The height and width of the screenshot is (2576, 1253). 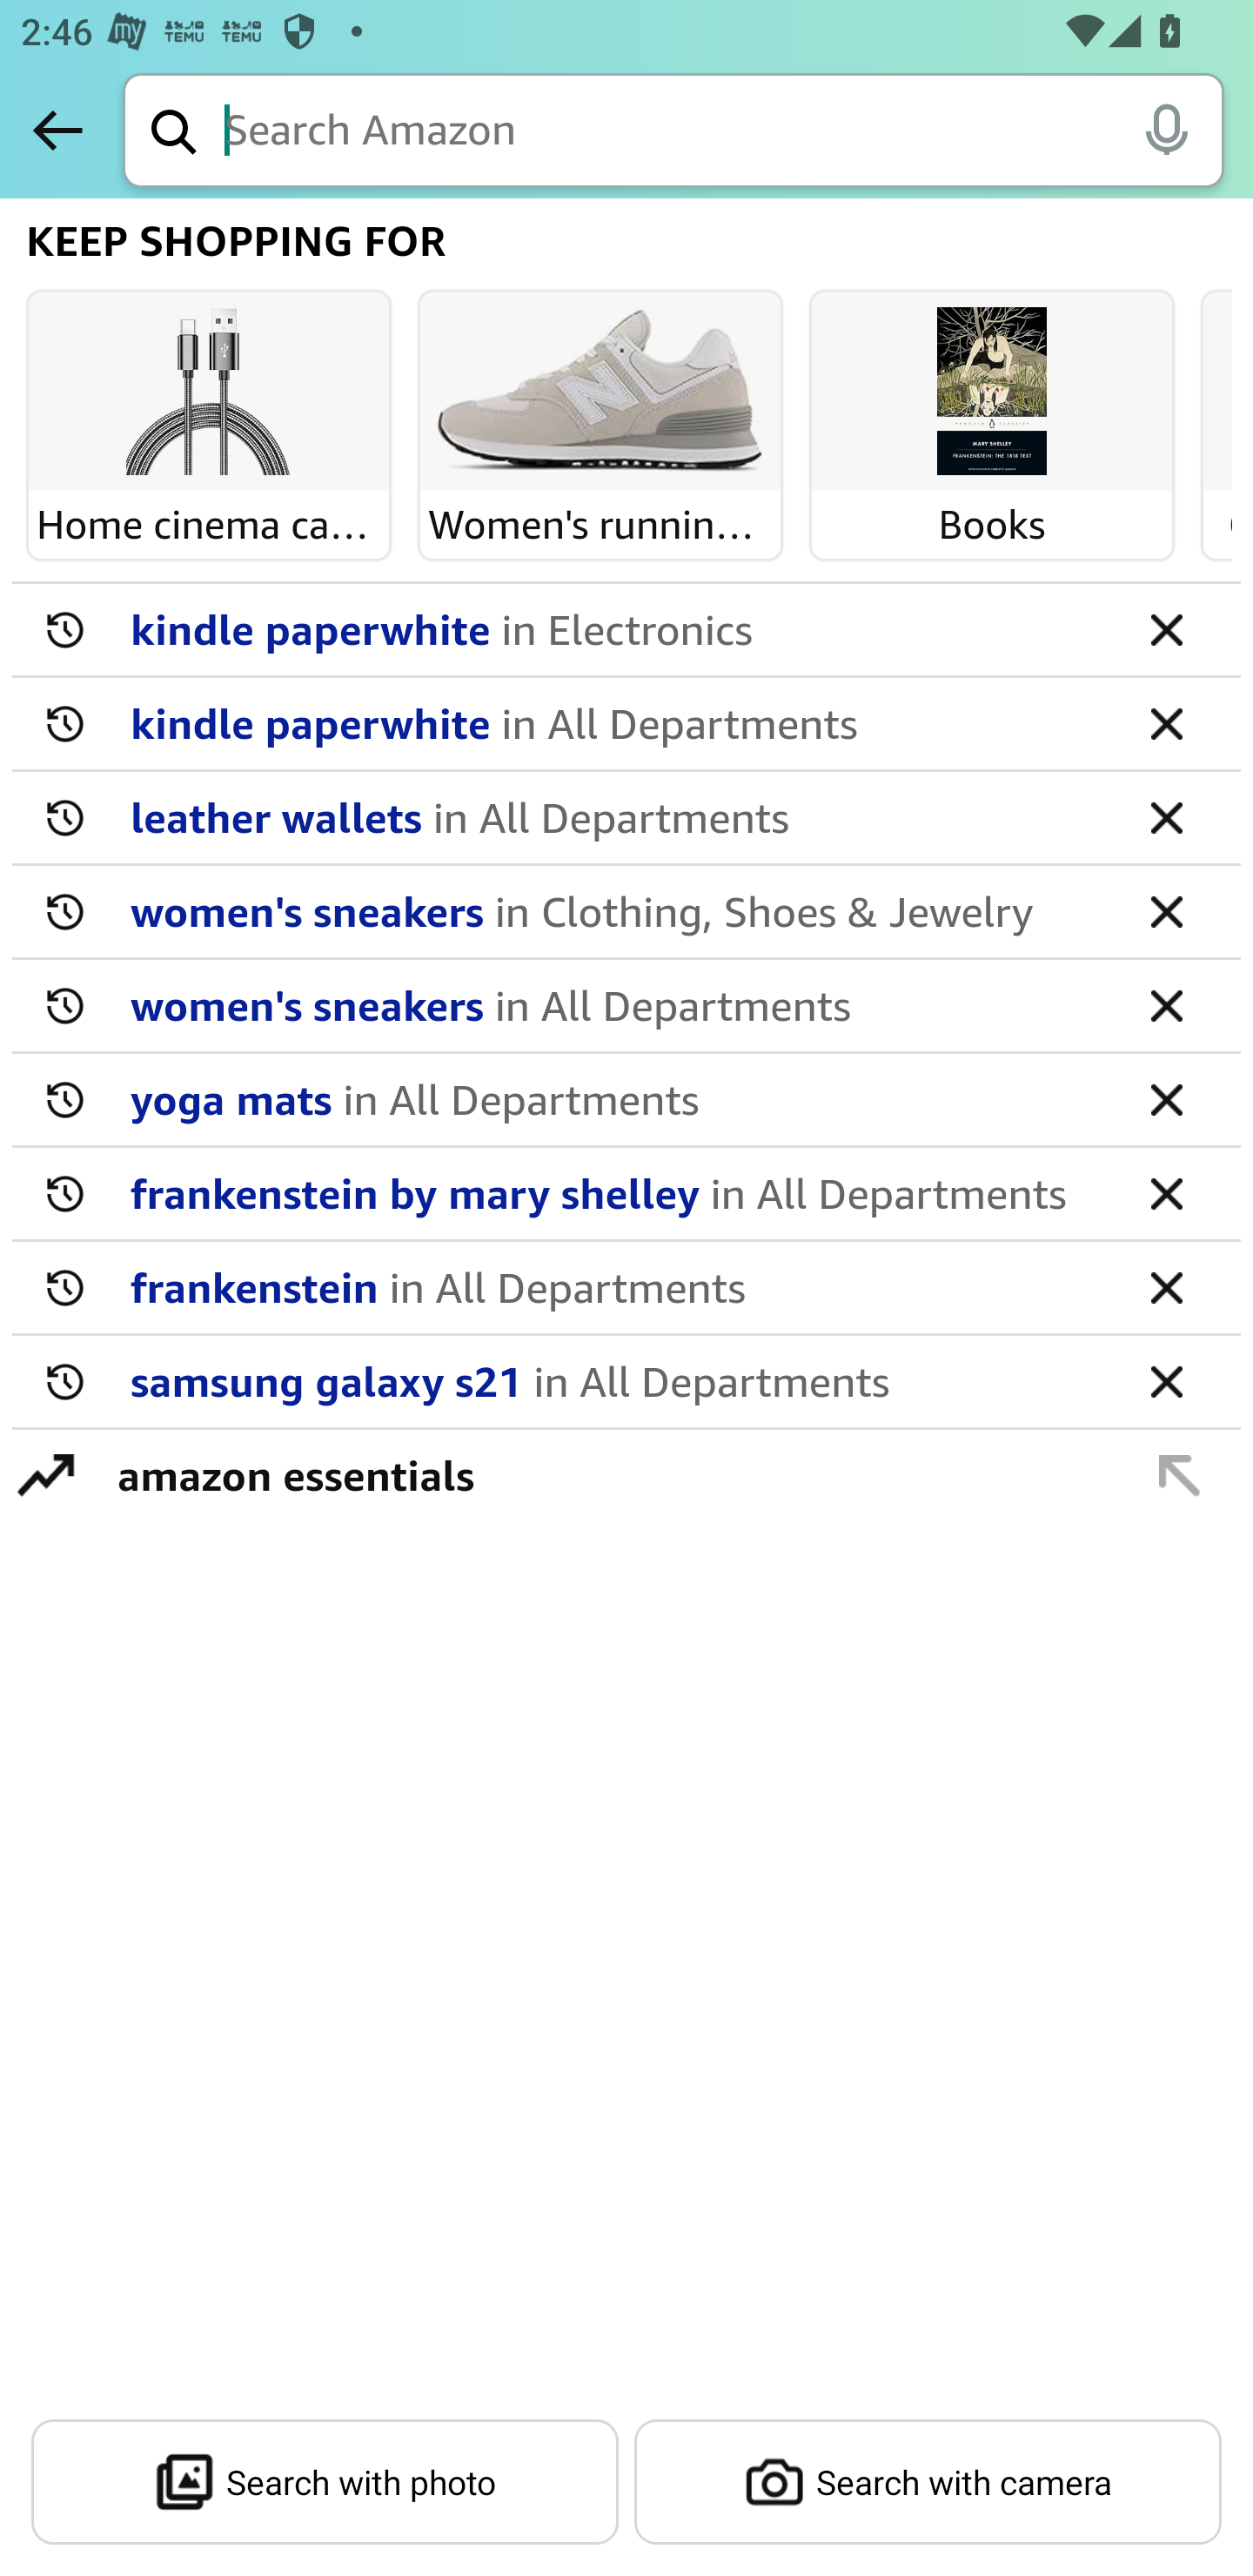 What do you see at coordinates (626, 1194) in the screenshot?
I see `frankenstein by mary shelley delete` at bounding box center [626, 1194].